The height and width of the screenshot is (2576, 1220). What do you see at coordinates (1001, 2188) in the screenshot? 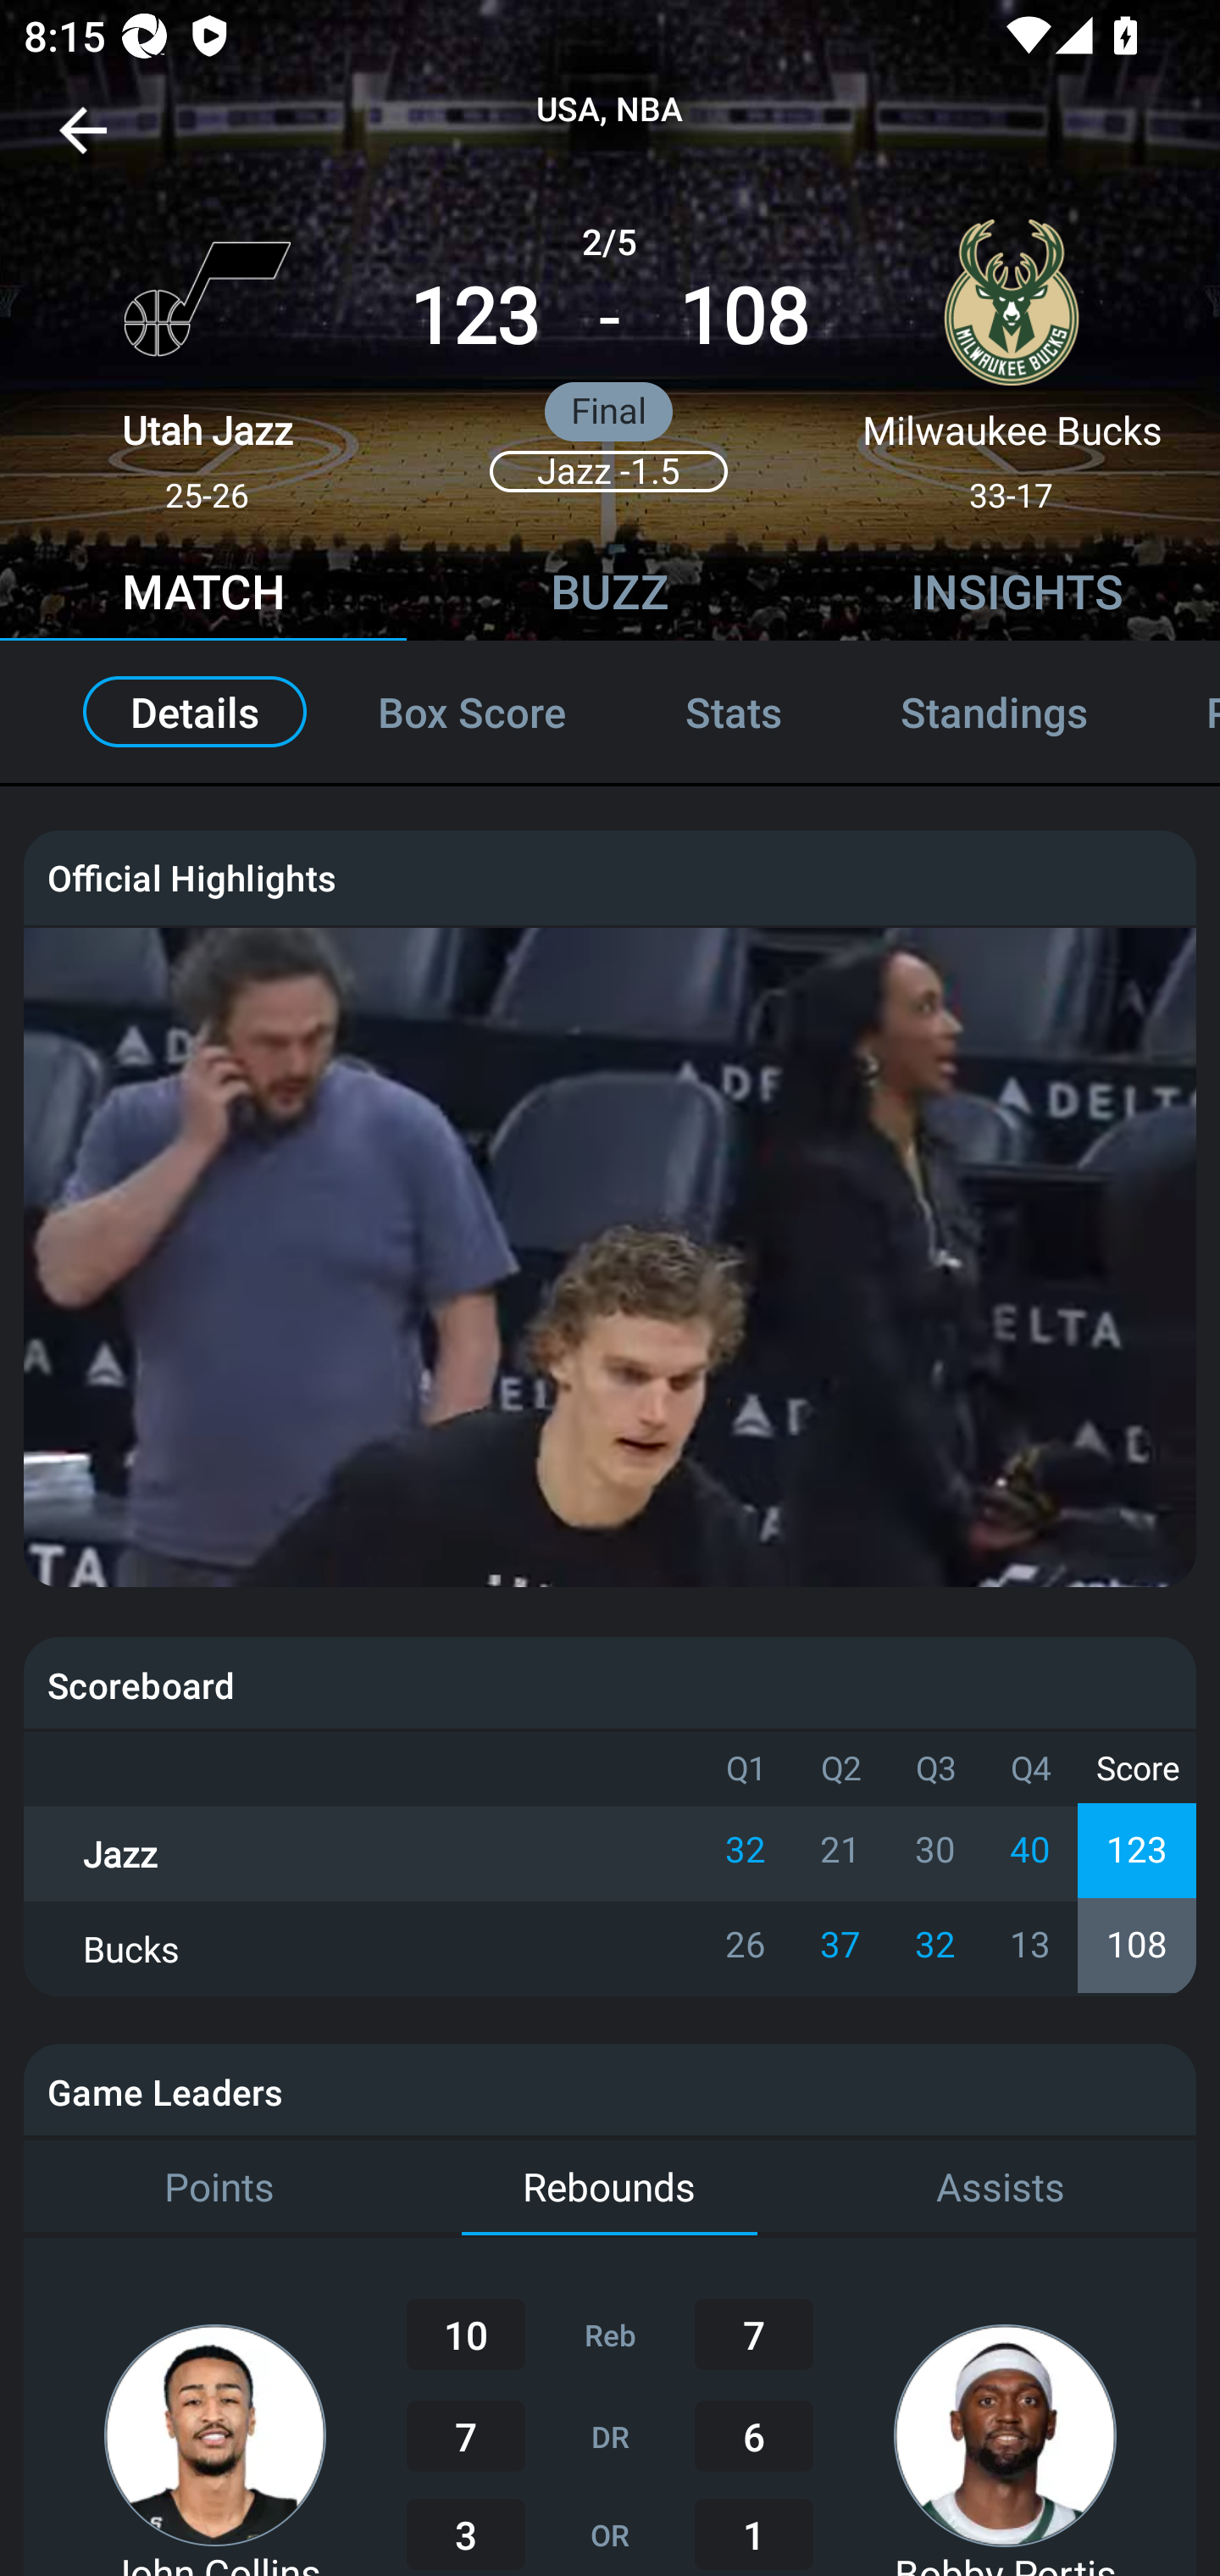
I see `Assists` at bounding box center [1001, 2188].